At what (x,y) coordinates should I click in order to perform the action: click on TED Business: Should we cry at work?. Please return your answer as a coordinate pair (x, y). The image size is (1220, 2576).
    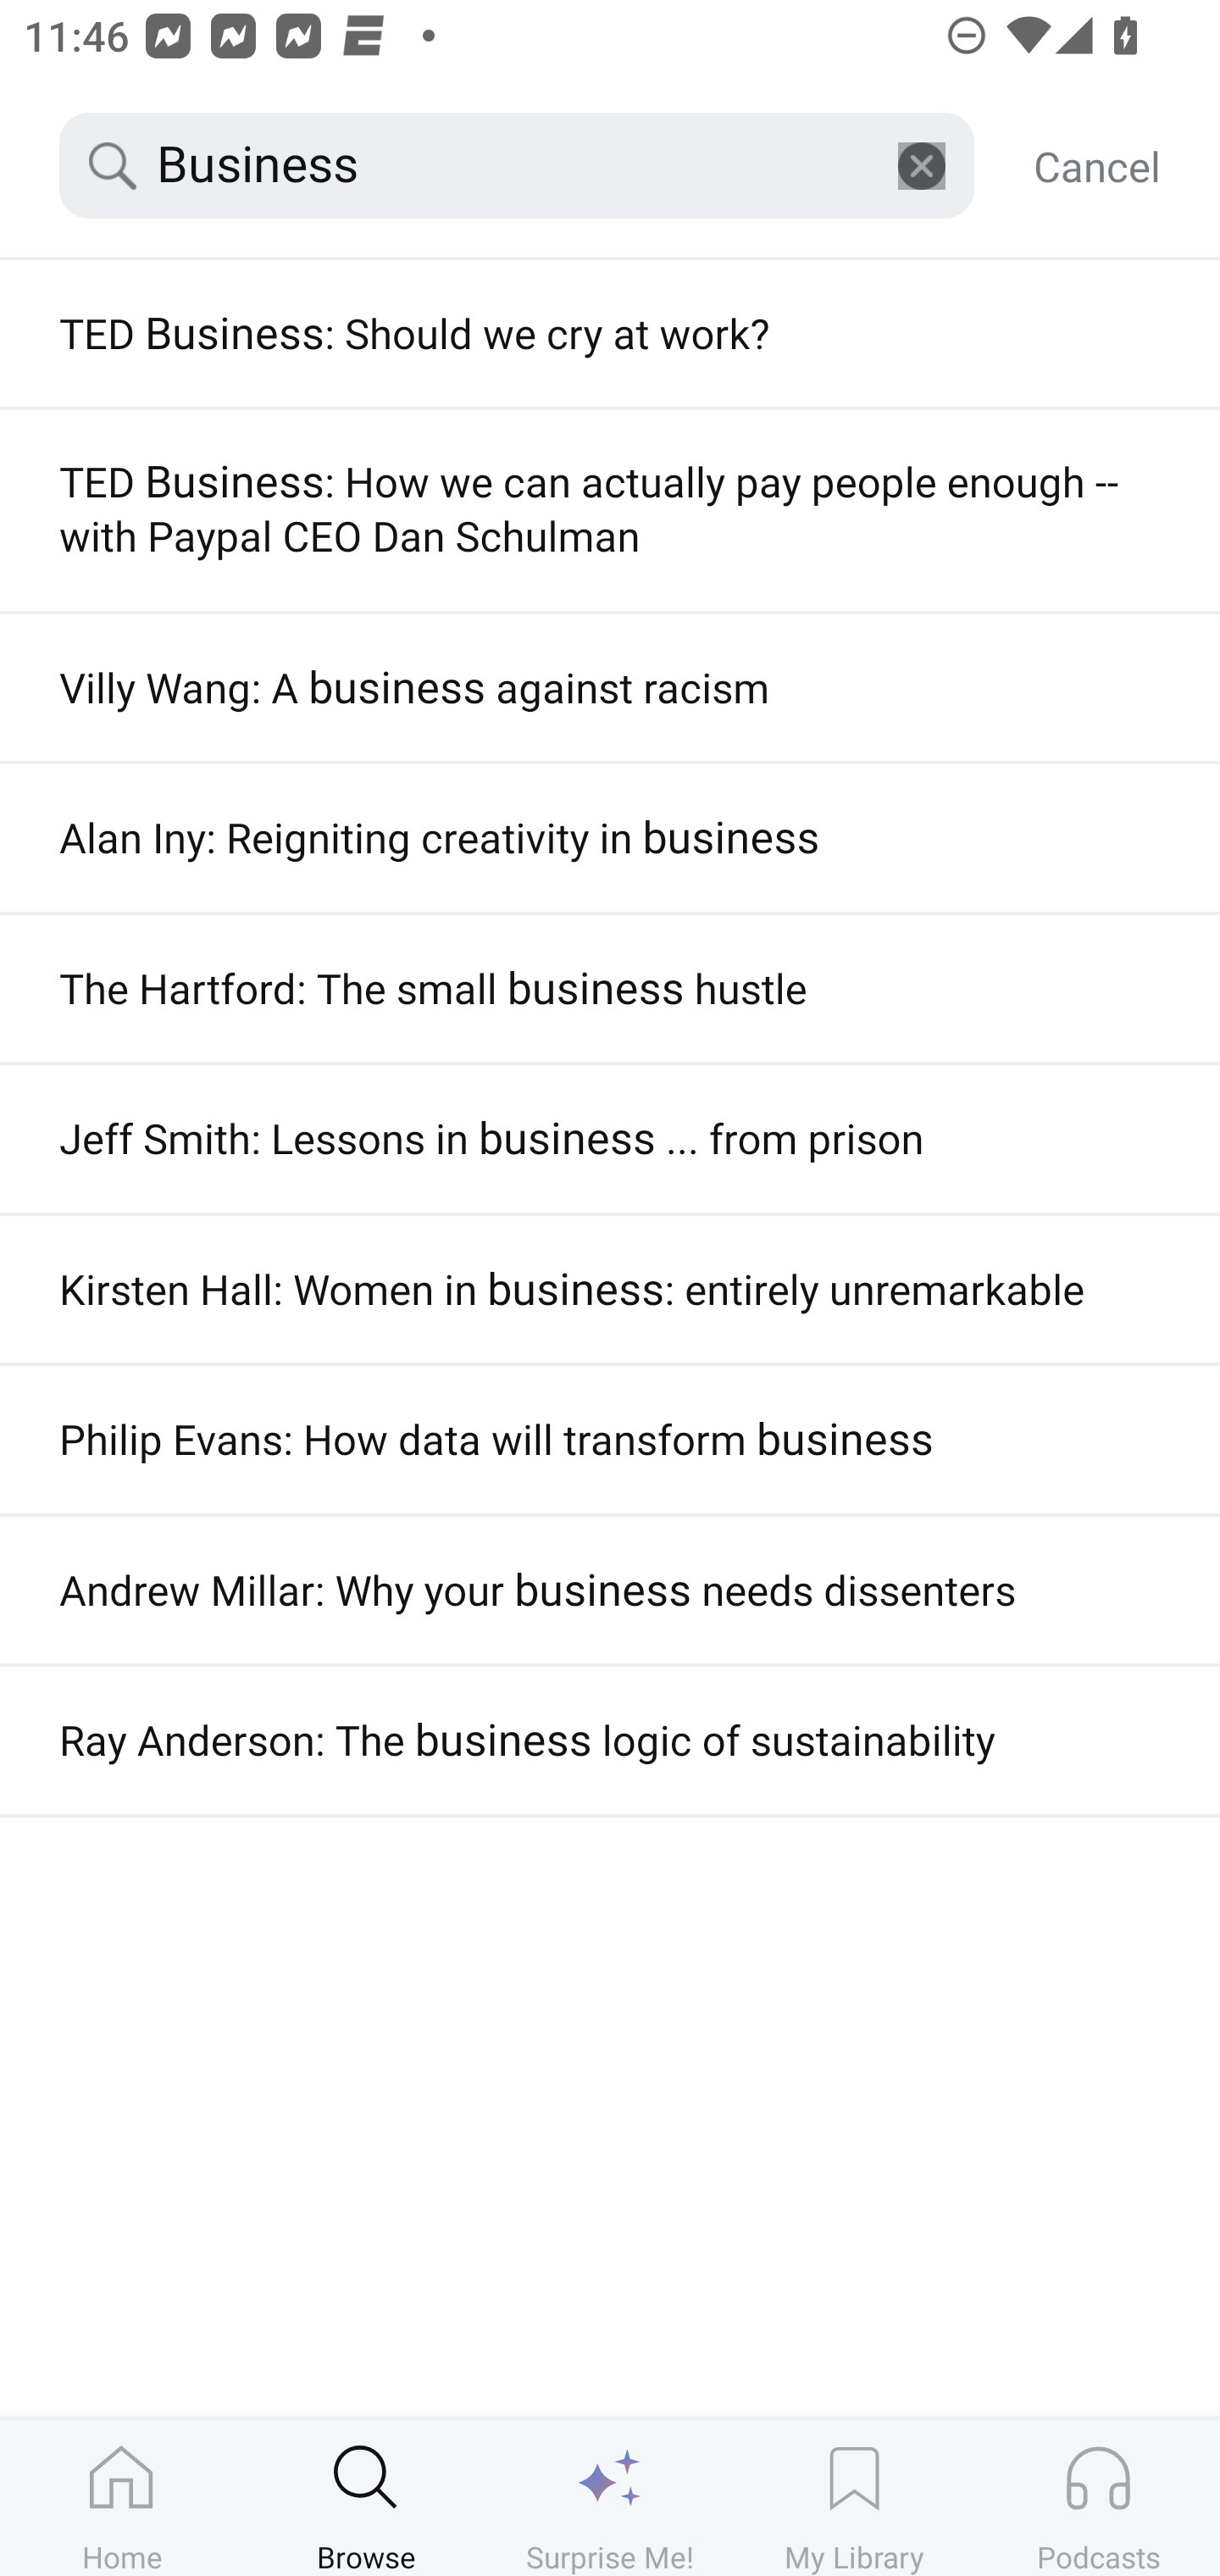
    Looking at the image, I should click on (610, 334).